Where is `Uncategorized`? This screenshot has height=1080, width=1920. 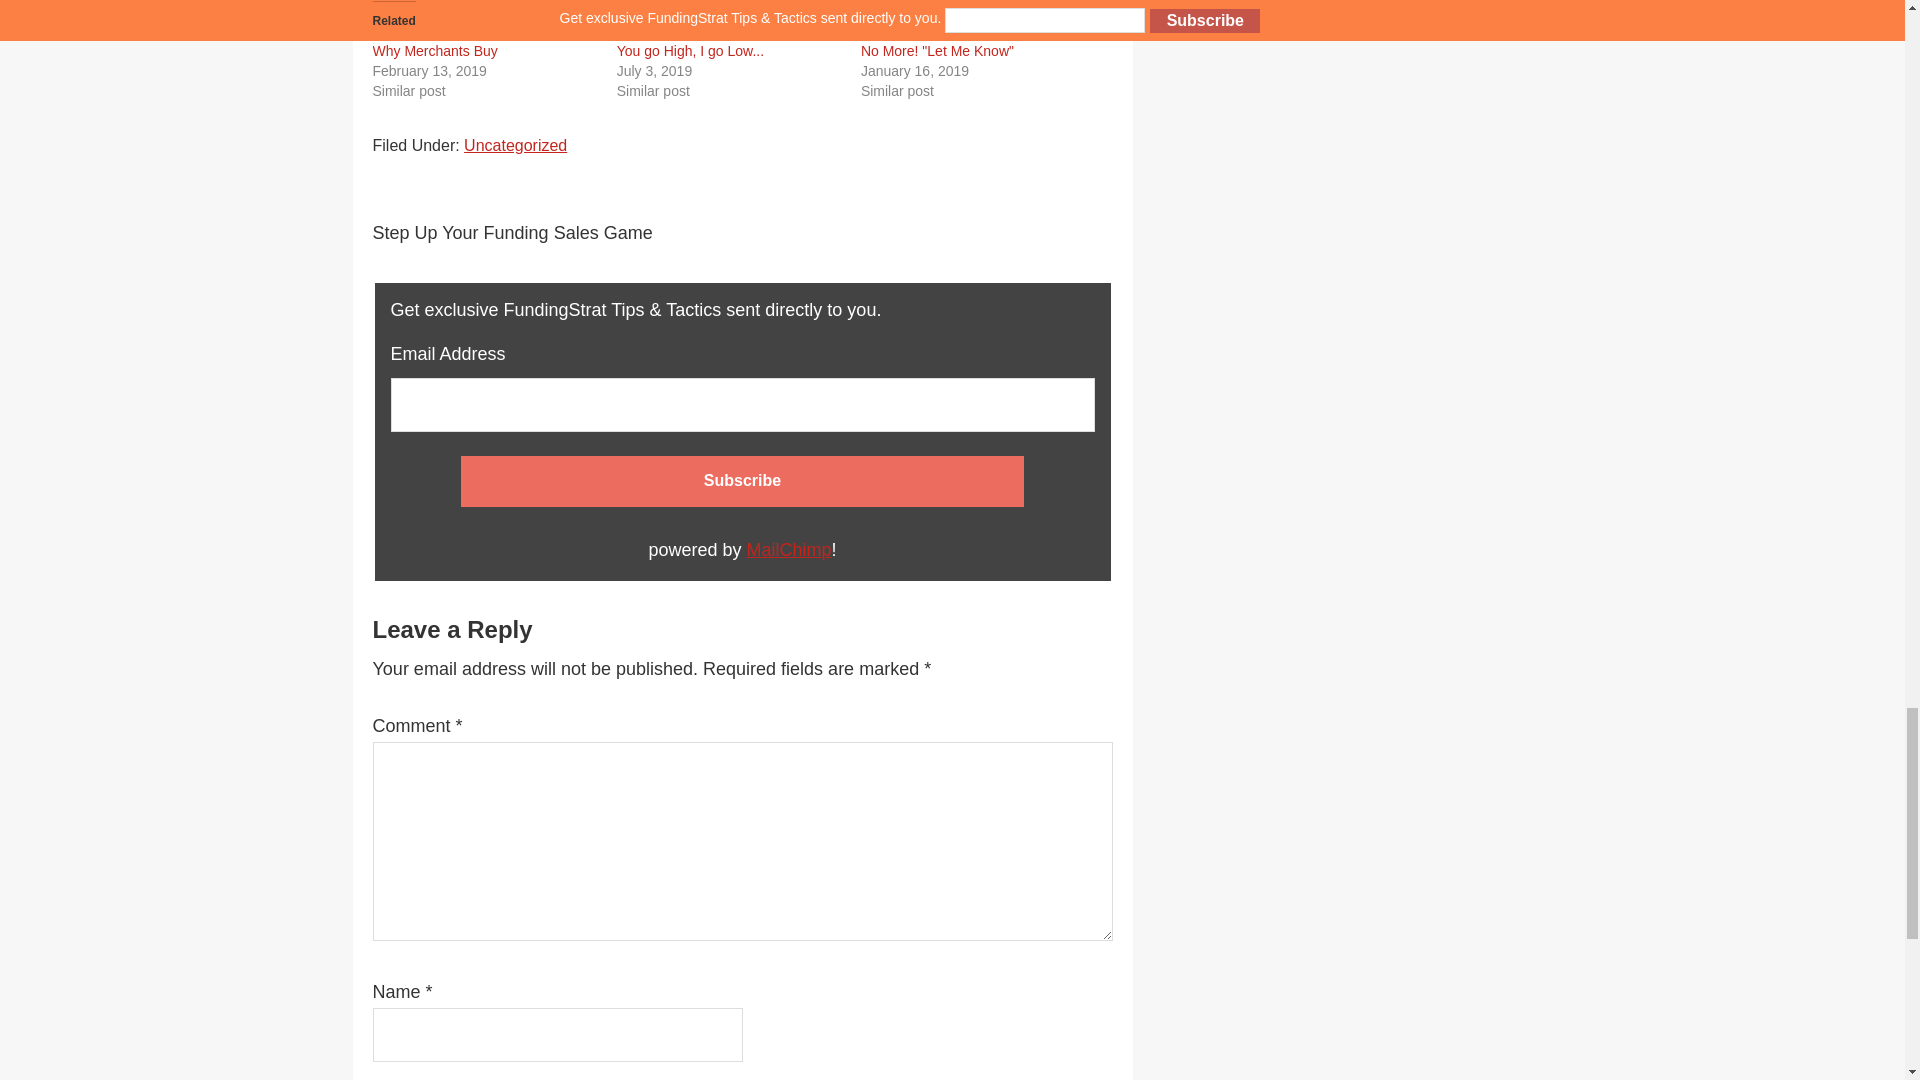
Uncategorized is located at coordinates (515, 146).